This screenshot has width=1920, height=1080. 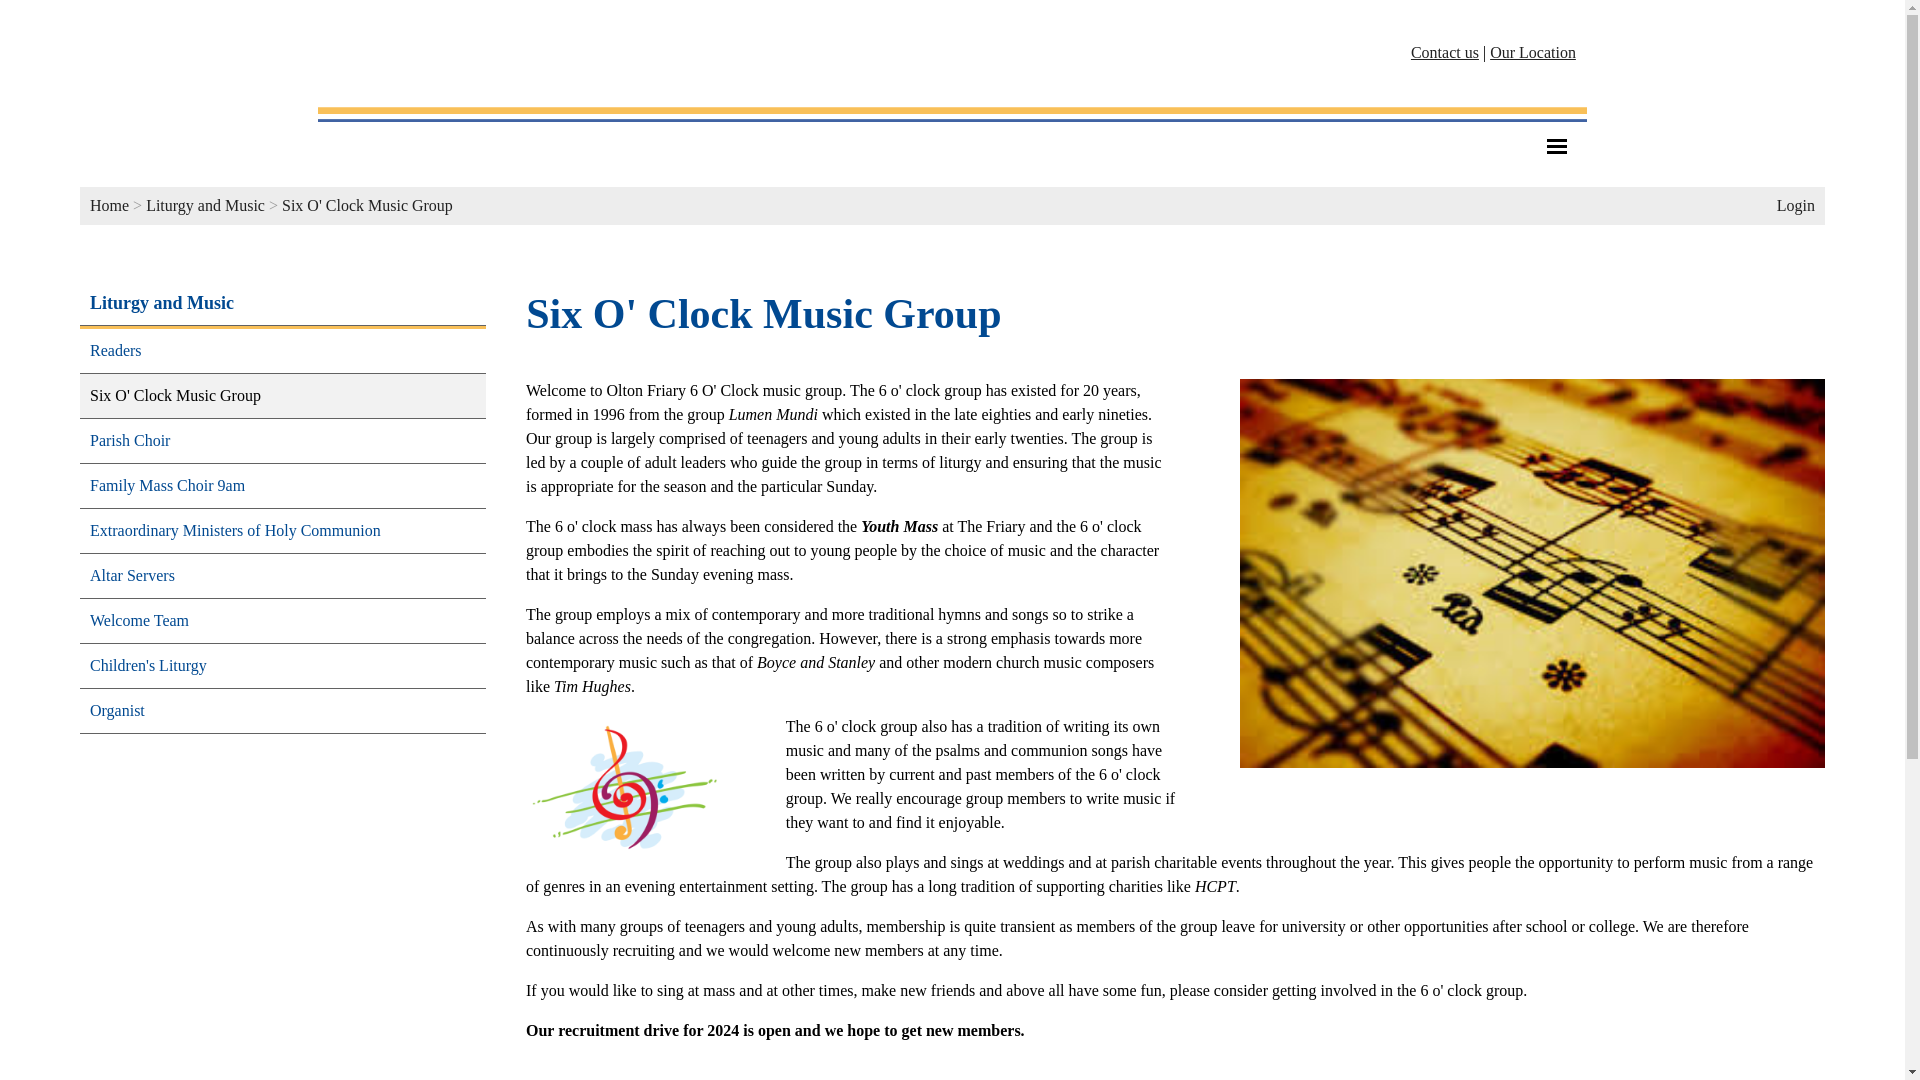 I want to click on Our Location, so click(x=1532, y=52).